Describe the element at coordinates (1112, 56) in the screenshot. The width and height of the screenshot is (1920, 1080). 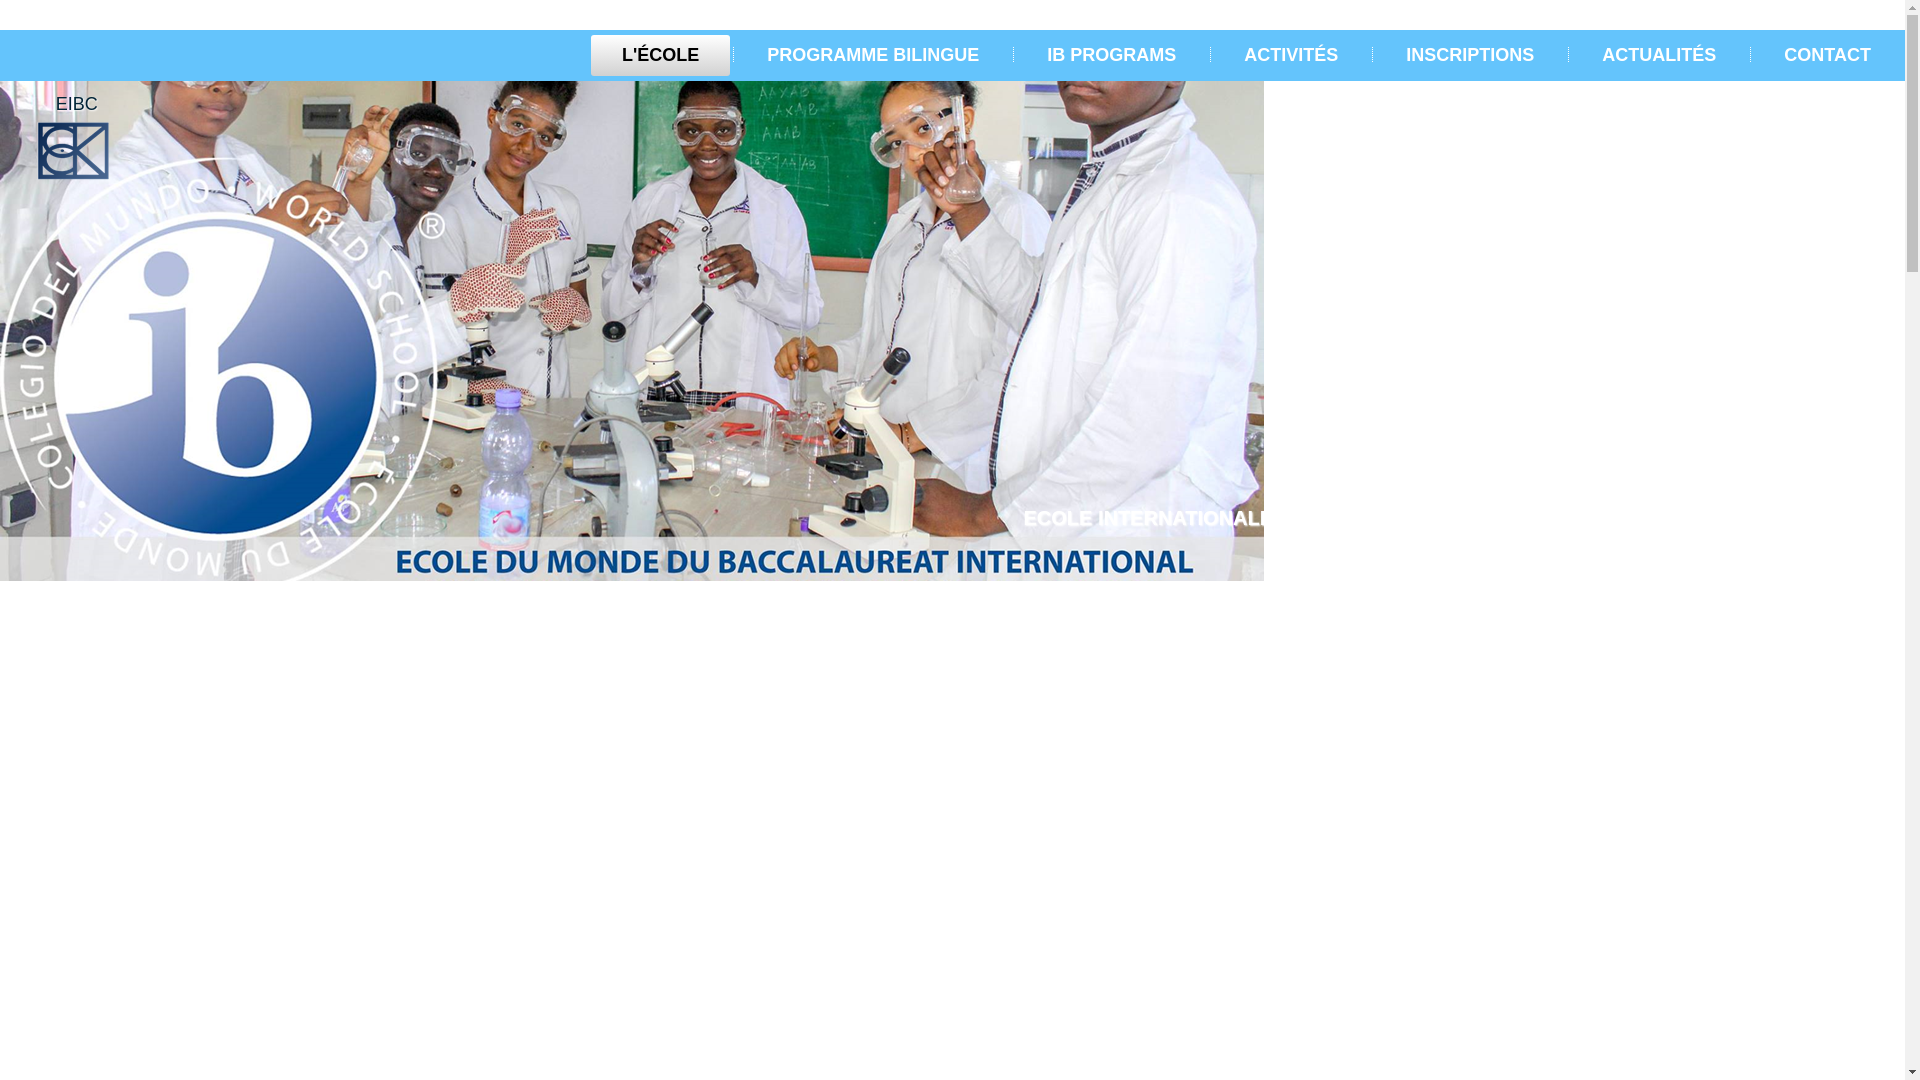
I see `IB PROGRAMS` at that location.